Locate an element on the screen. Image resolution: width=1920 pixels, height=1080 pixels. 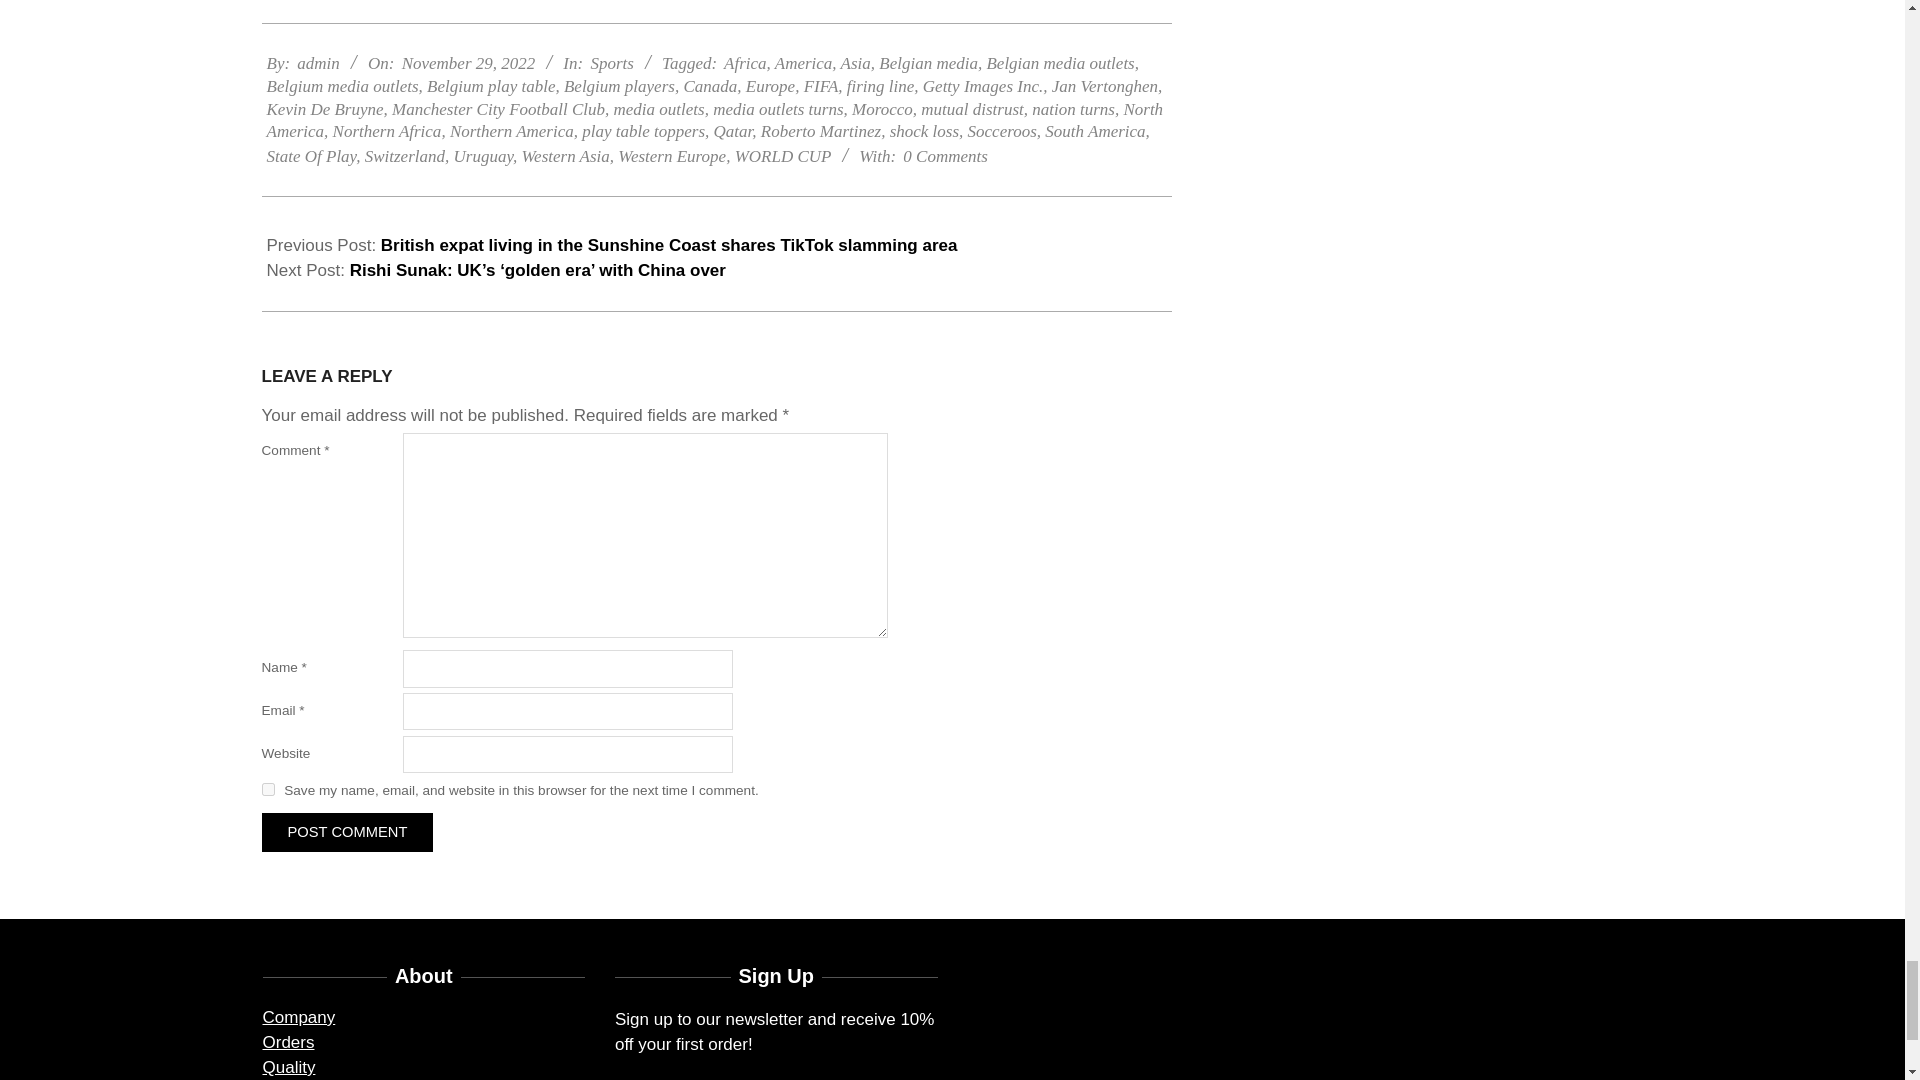
Europe is located at coordinates (770, 86).